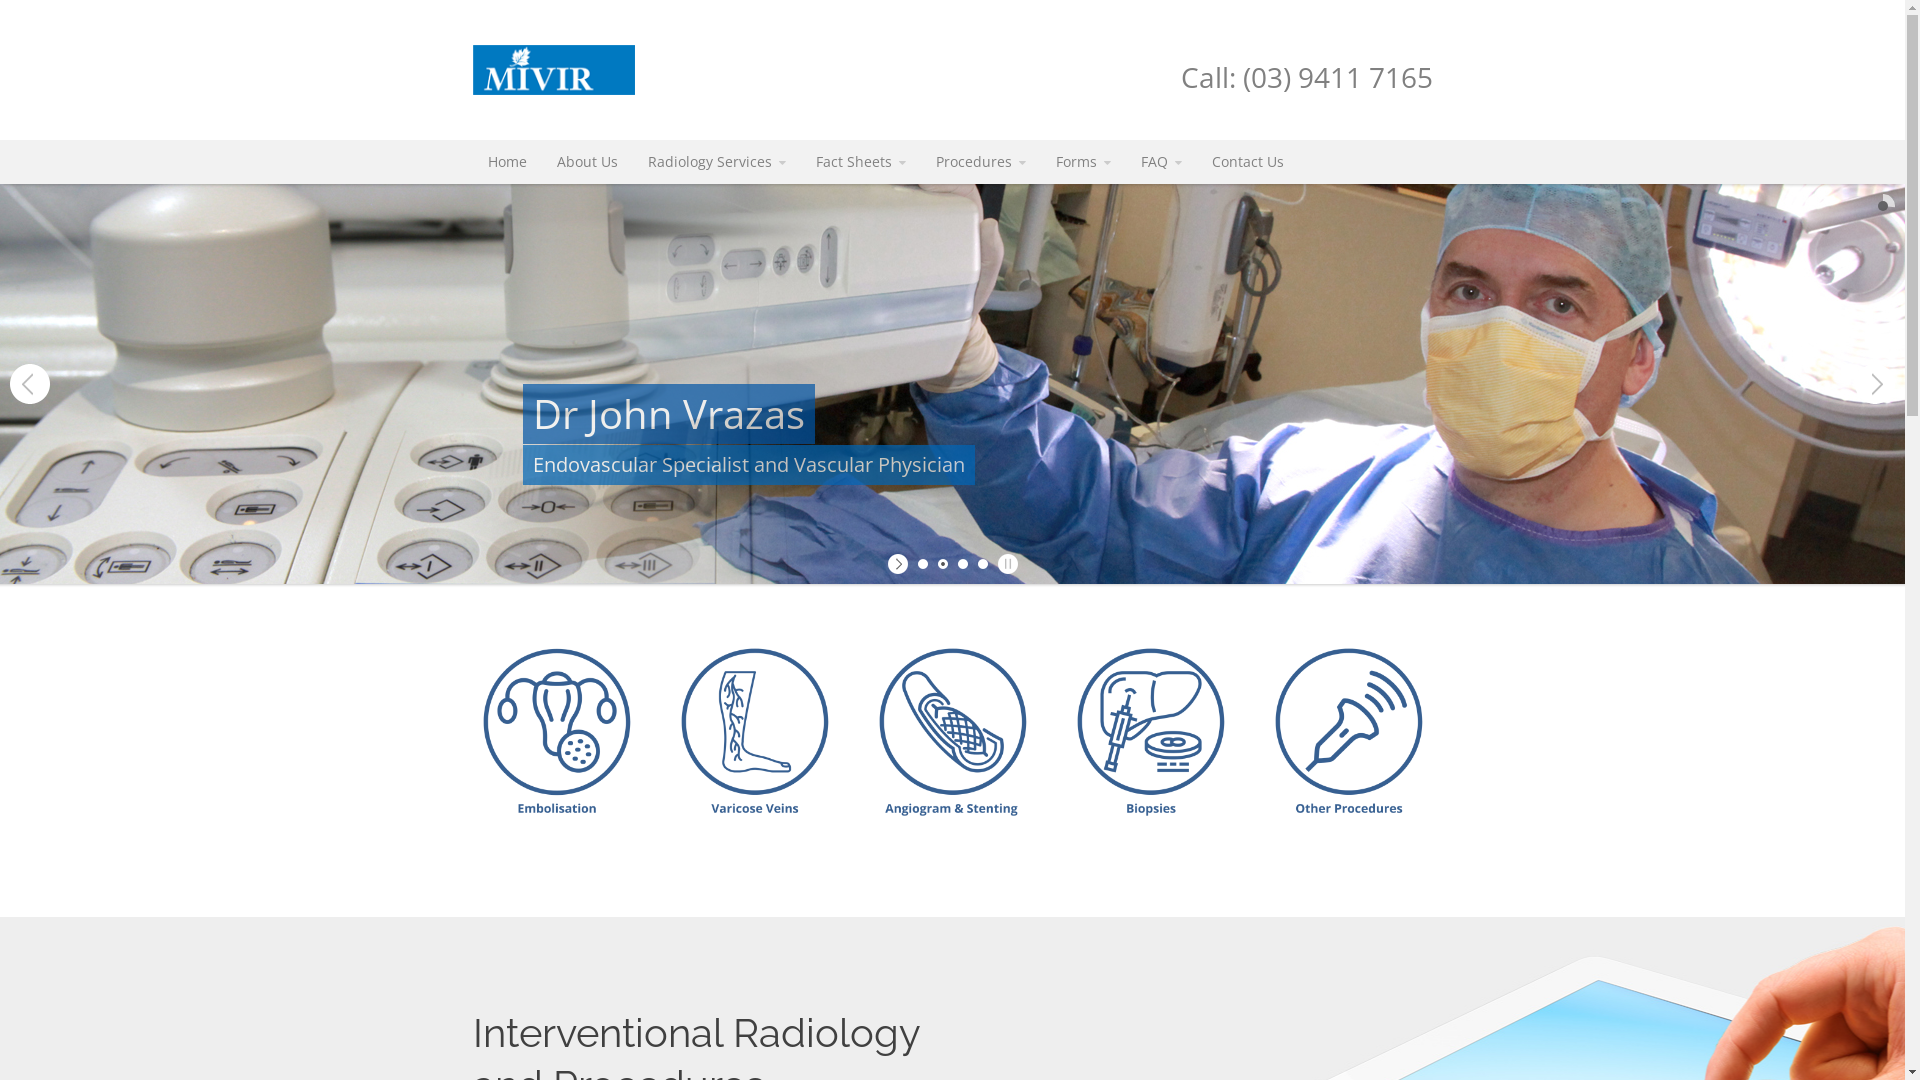 Image resolution: width=1920 pixels, height=1080 pixels. Describe the element at coordinates (1337, 77) in the screenshot. I see `(03) 9411 7165` at that location.